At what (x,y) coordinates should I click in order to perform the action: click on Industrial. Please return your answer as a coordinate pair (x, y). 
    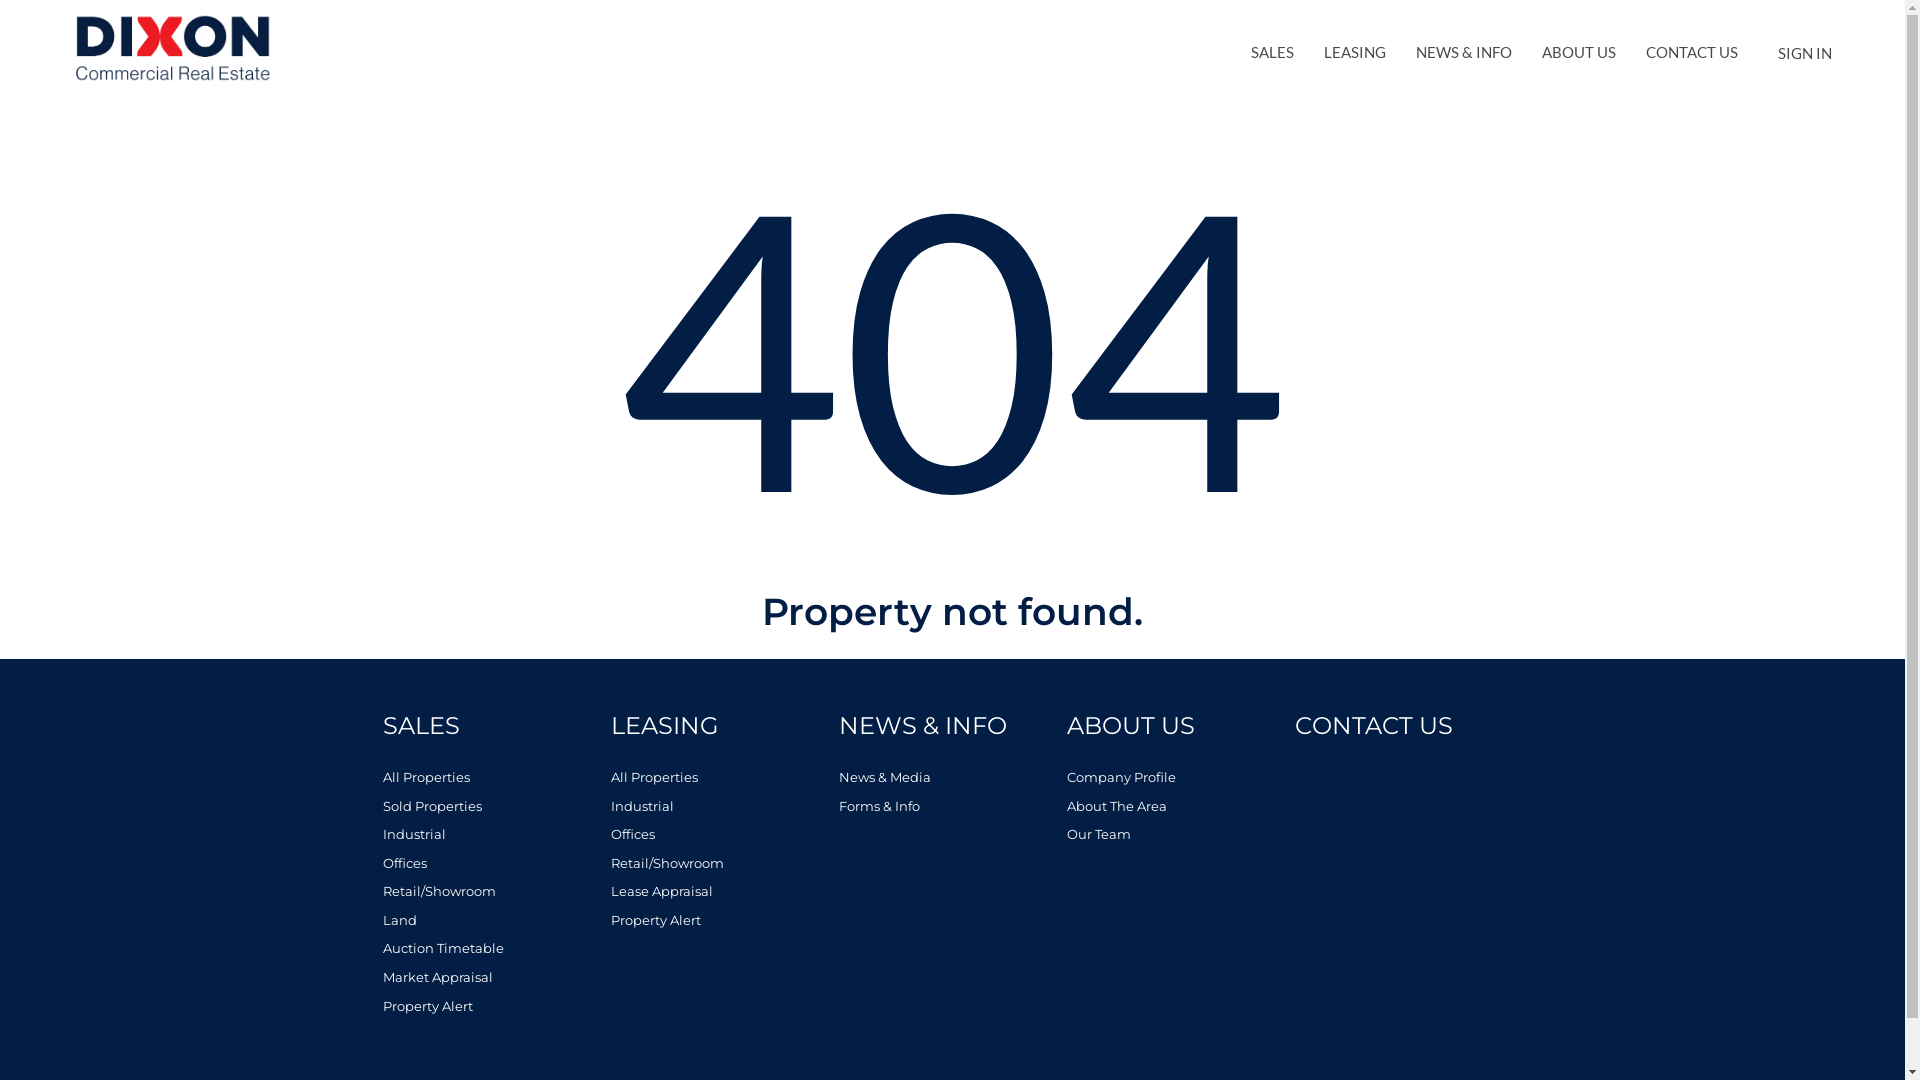
    Looking at the image, I should click on (496, 834).